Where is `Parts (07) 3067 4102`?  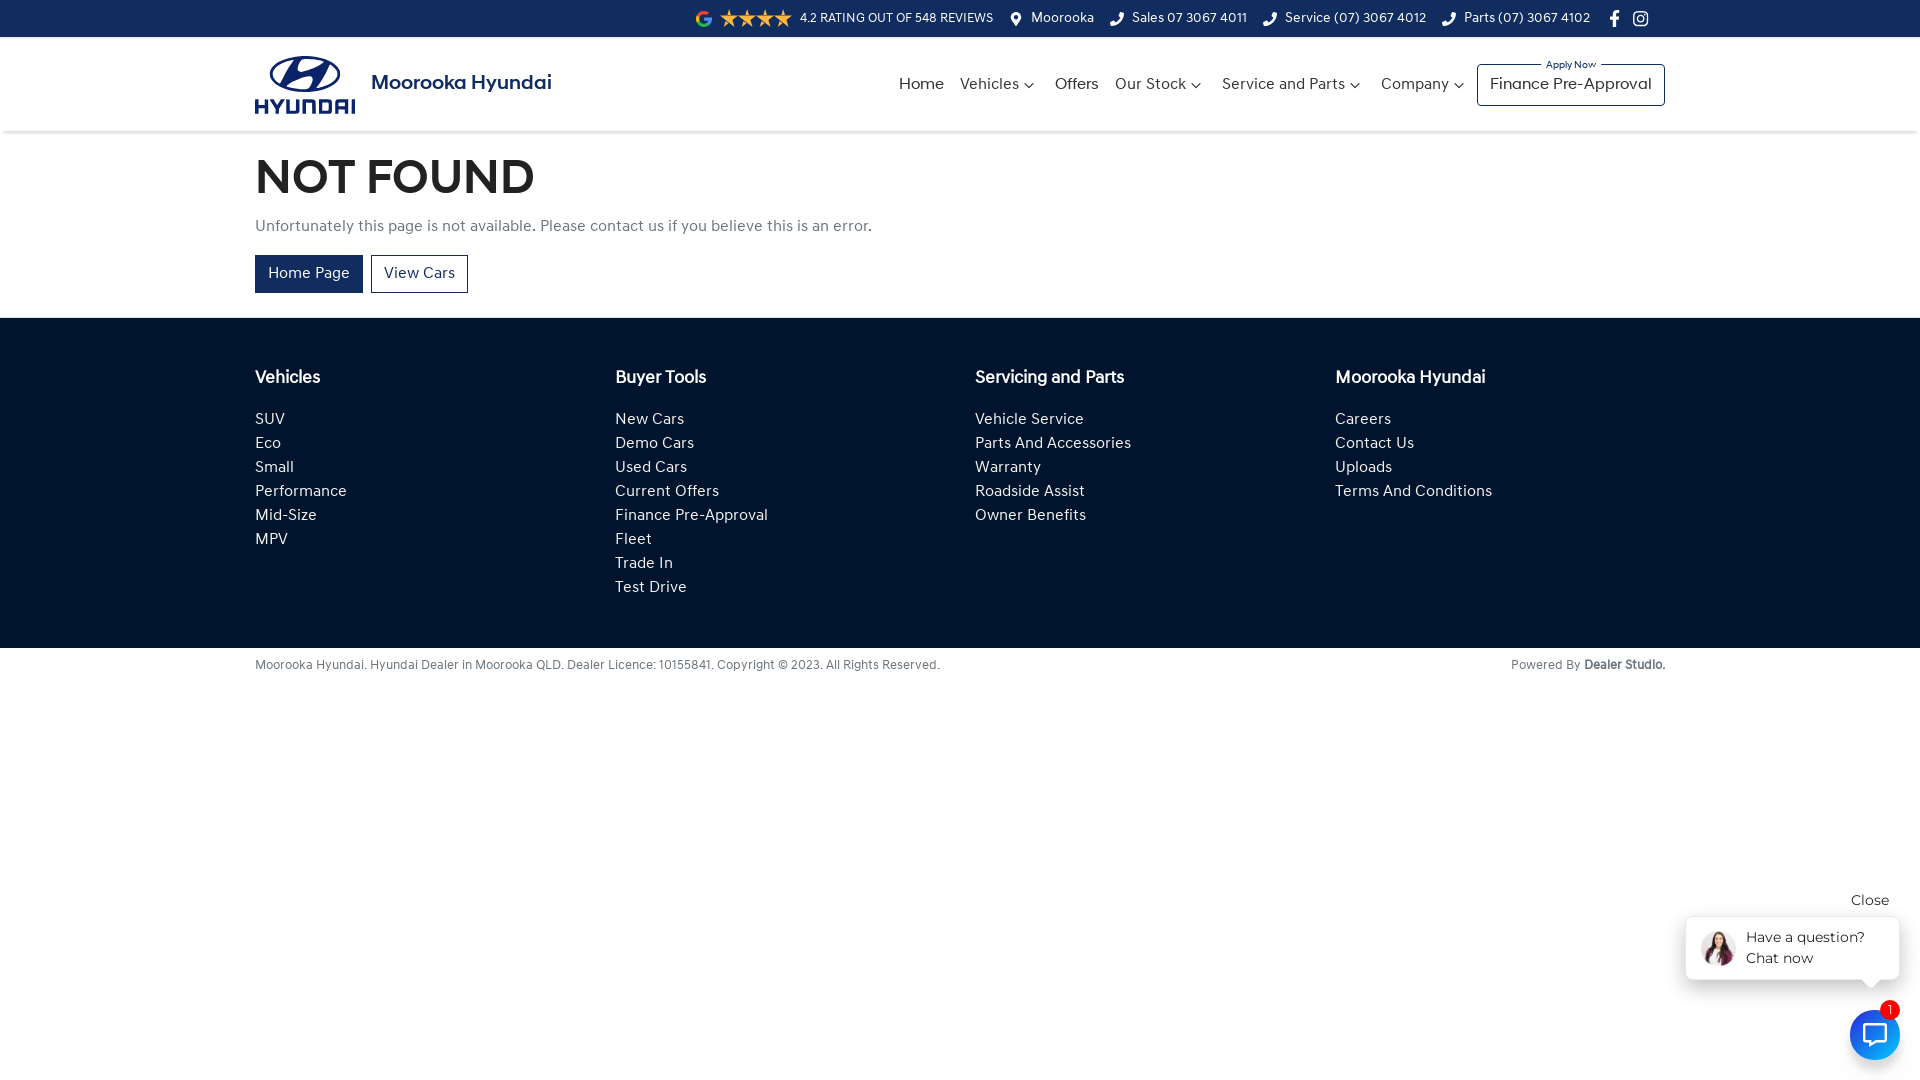
Parts (07) 3067 4102 is located at coordinates (1527, 18).